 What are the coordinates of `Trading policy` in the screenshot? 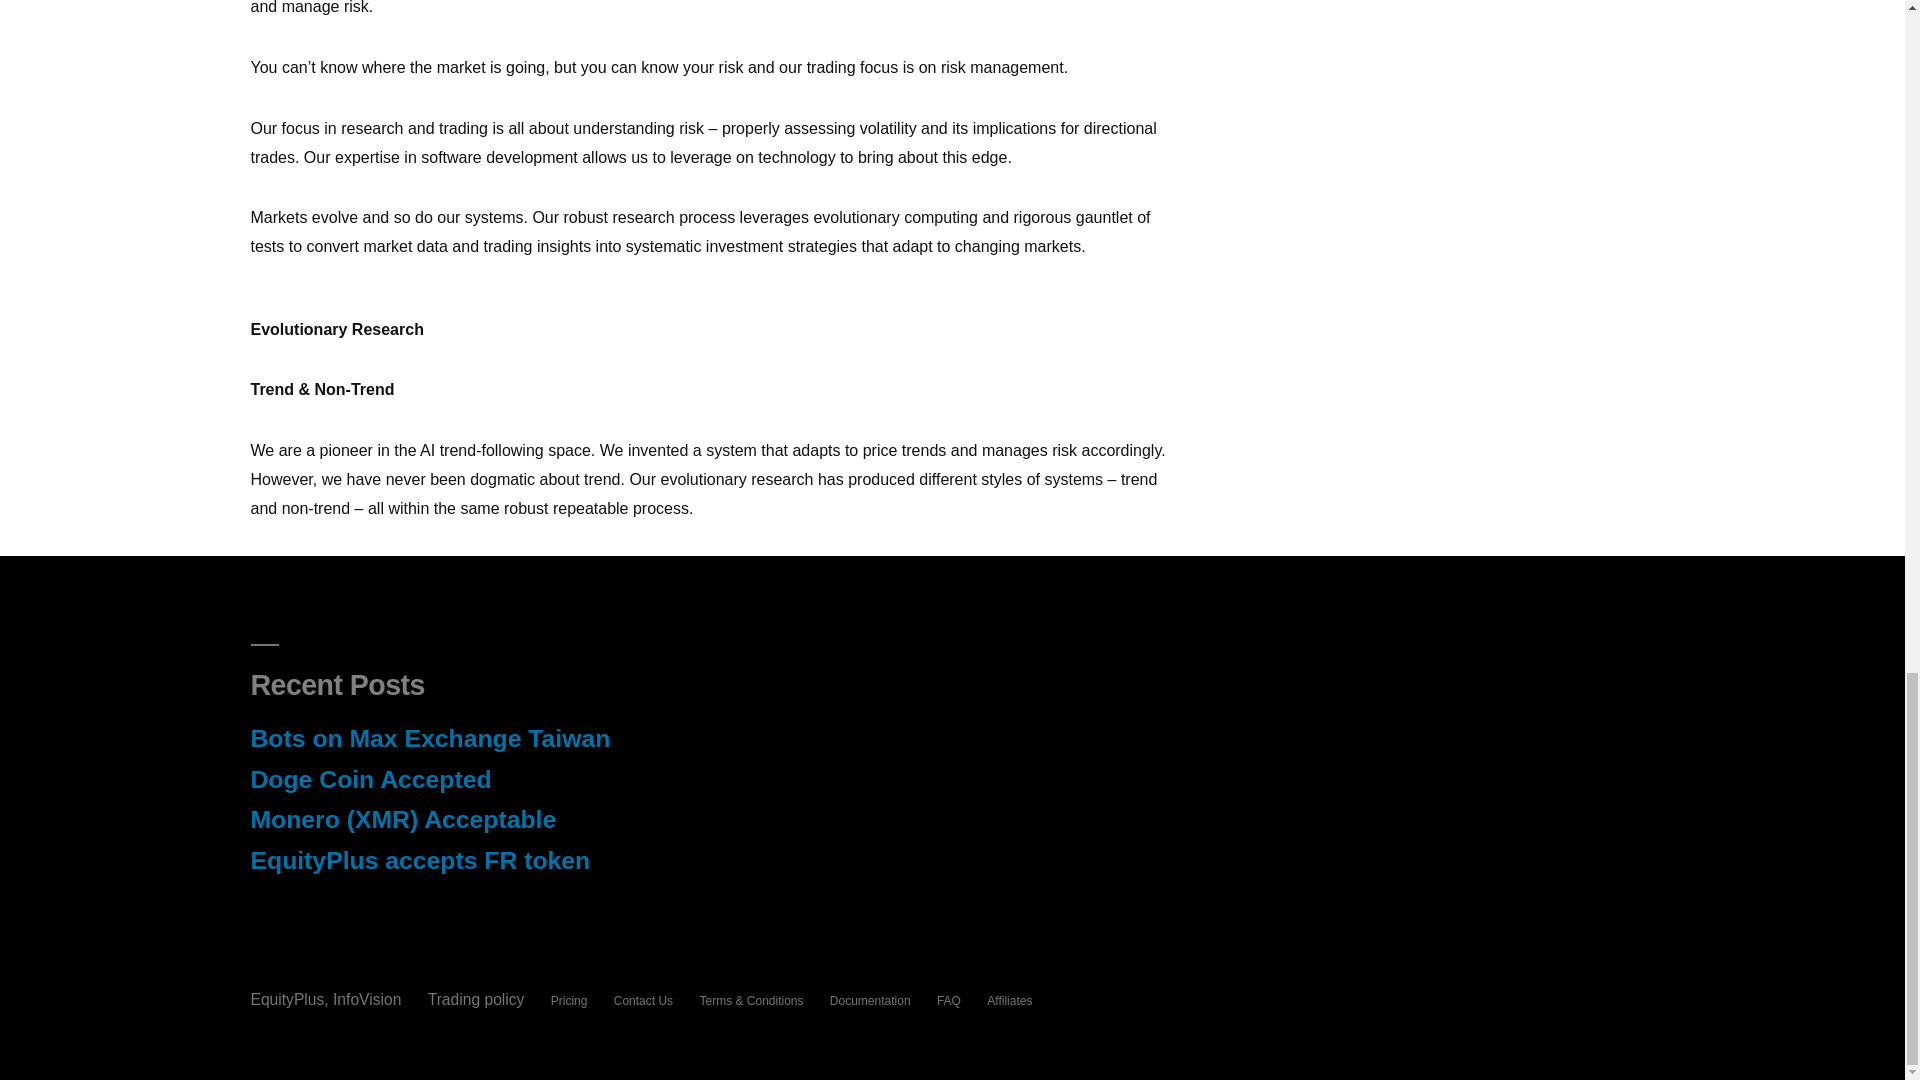 It's located at (476, 999).